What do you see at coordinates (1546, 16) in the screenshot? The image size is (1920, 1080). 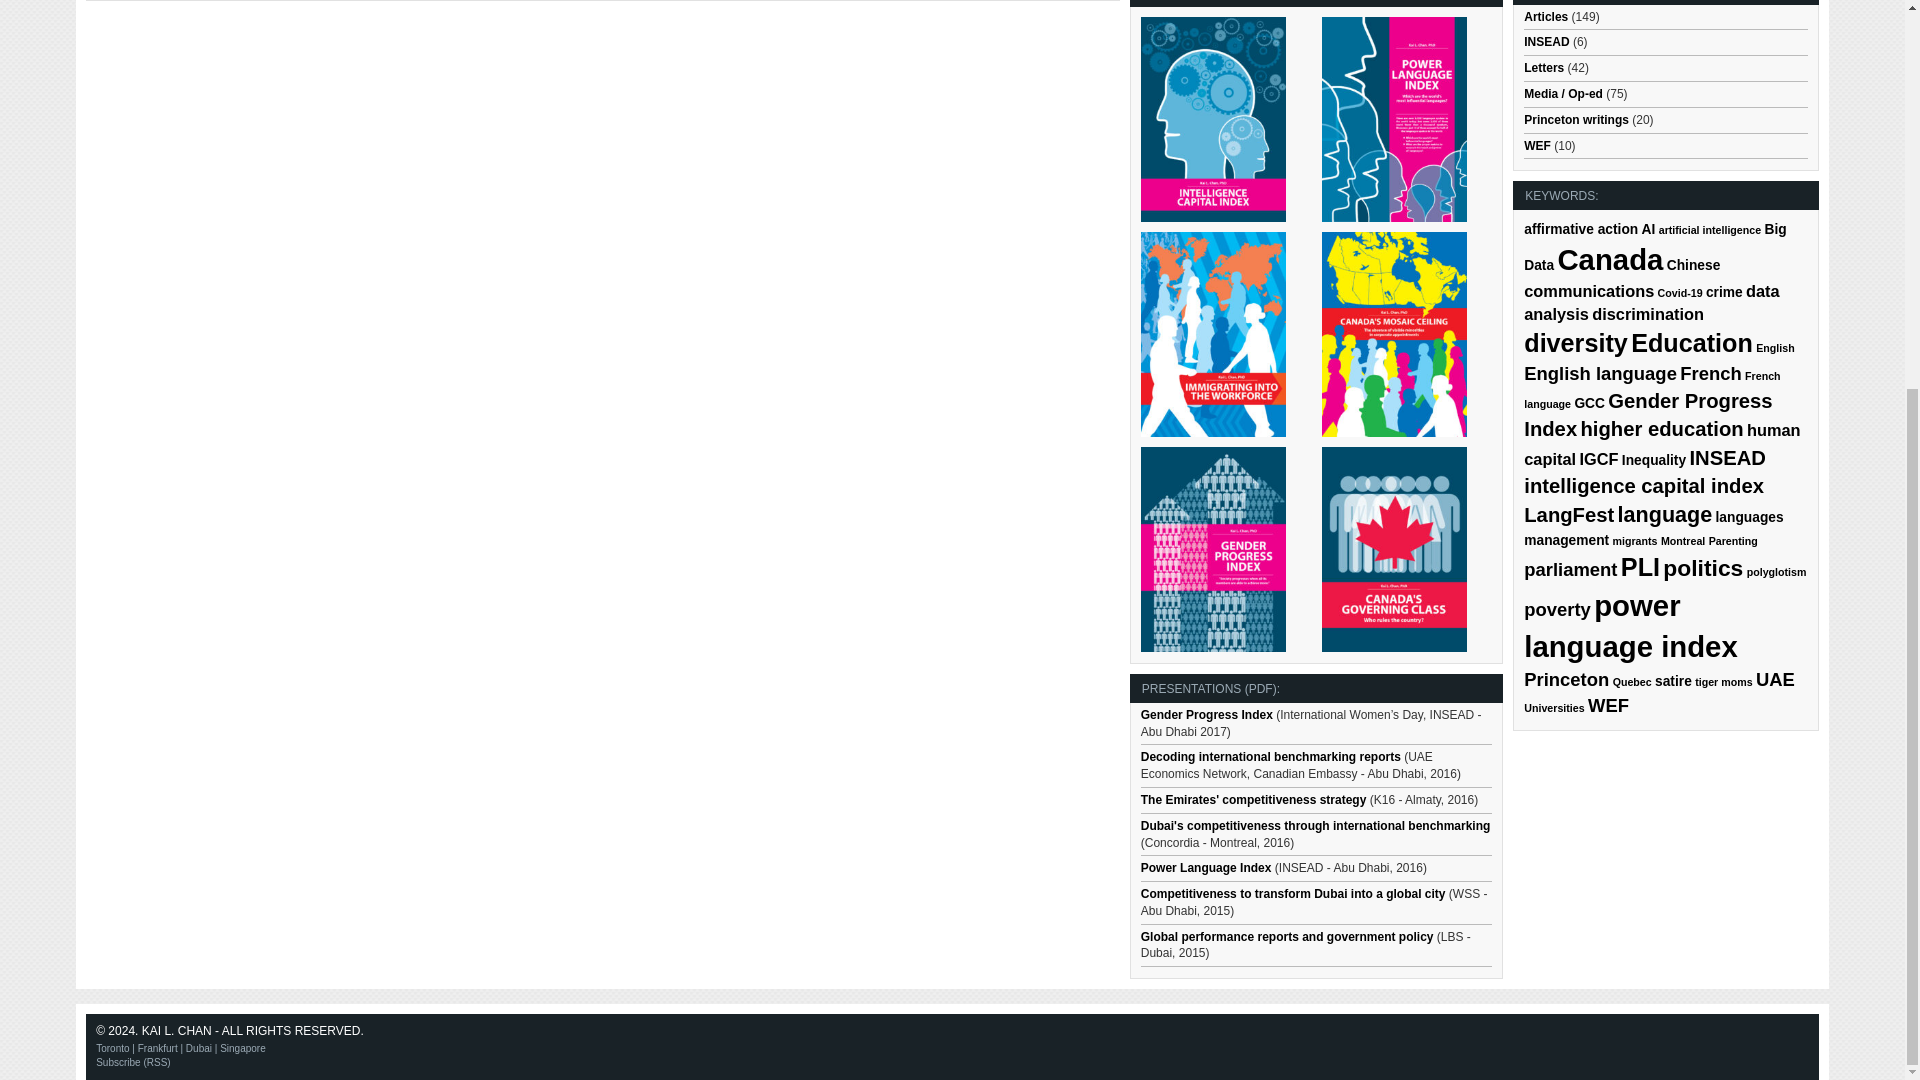 I see `Articles` at bounding box center [1546, 16].